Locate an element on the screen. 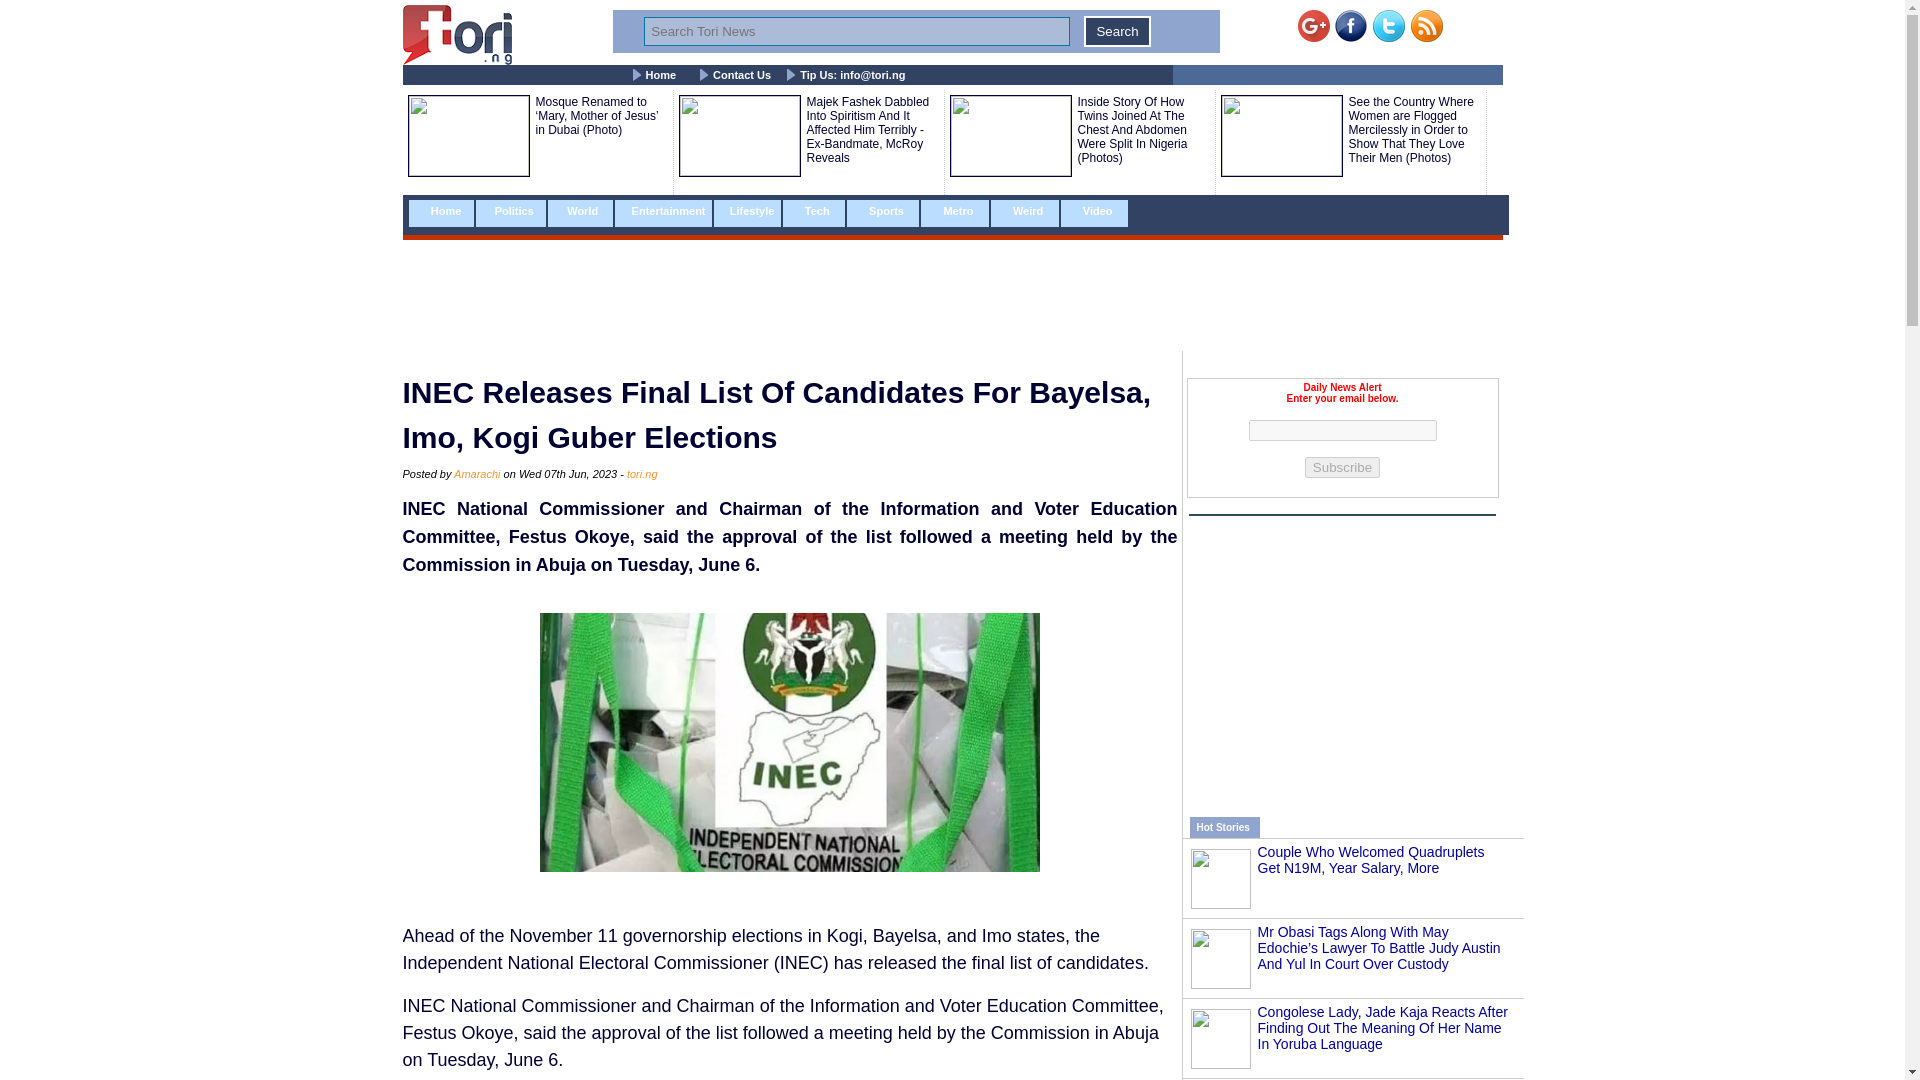  Click To Search is located at coordinates (1117, 32).